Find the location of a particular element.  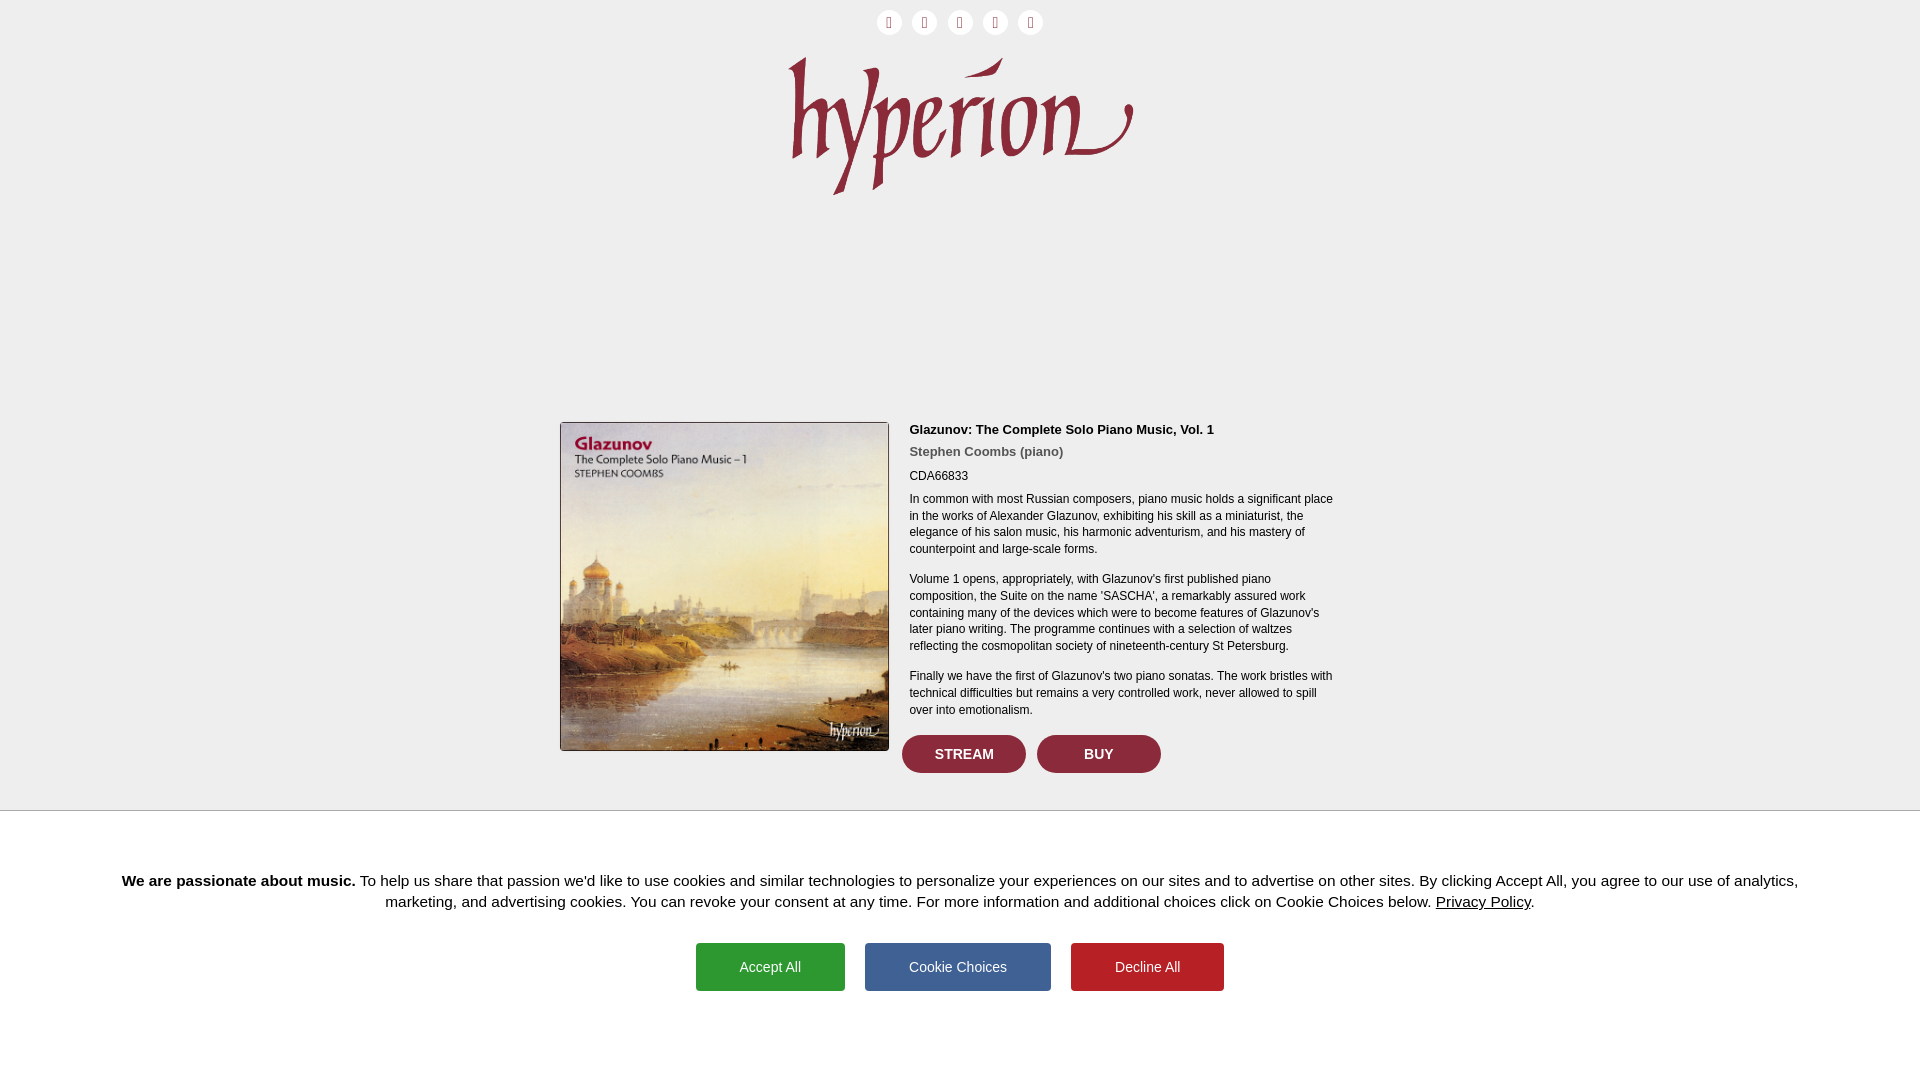

Privacy Policy is located at coordinates (1483, 902).